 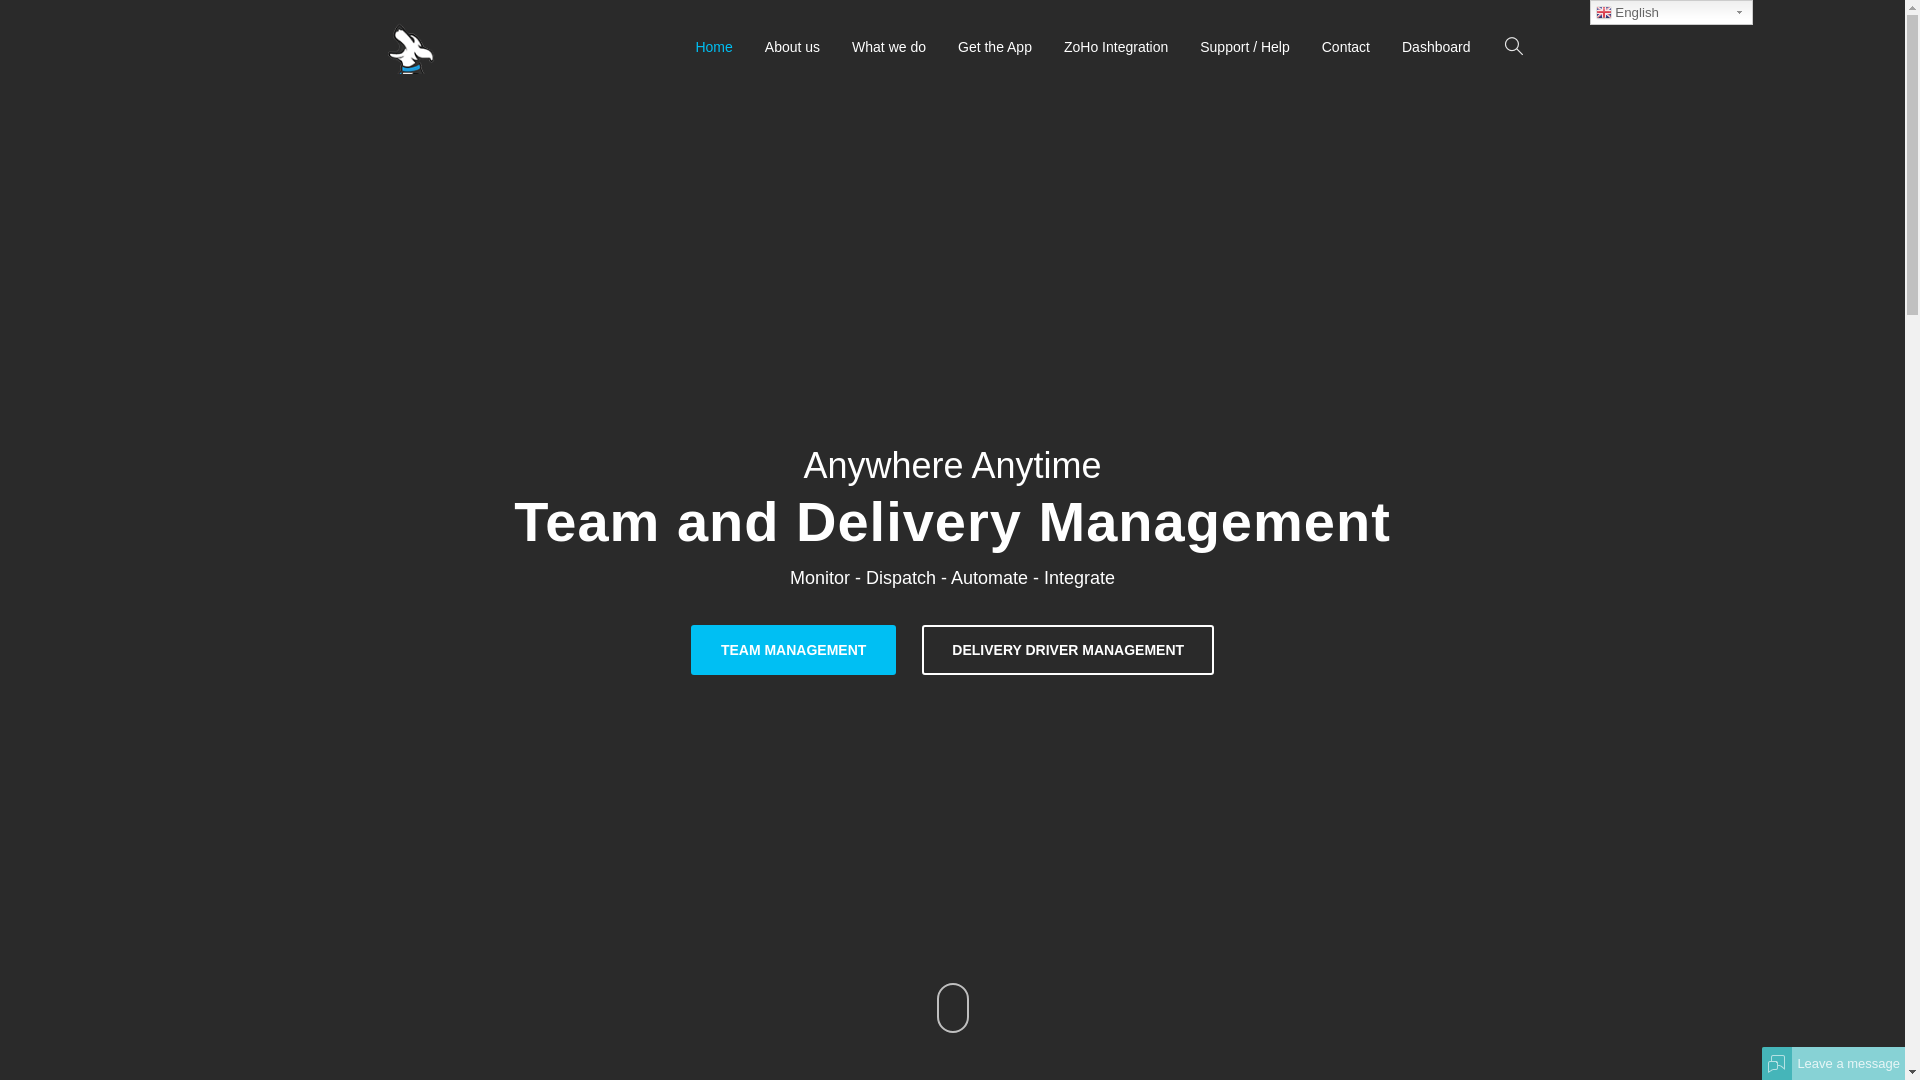 I want to click on Home, so click(x=714, y=47).